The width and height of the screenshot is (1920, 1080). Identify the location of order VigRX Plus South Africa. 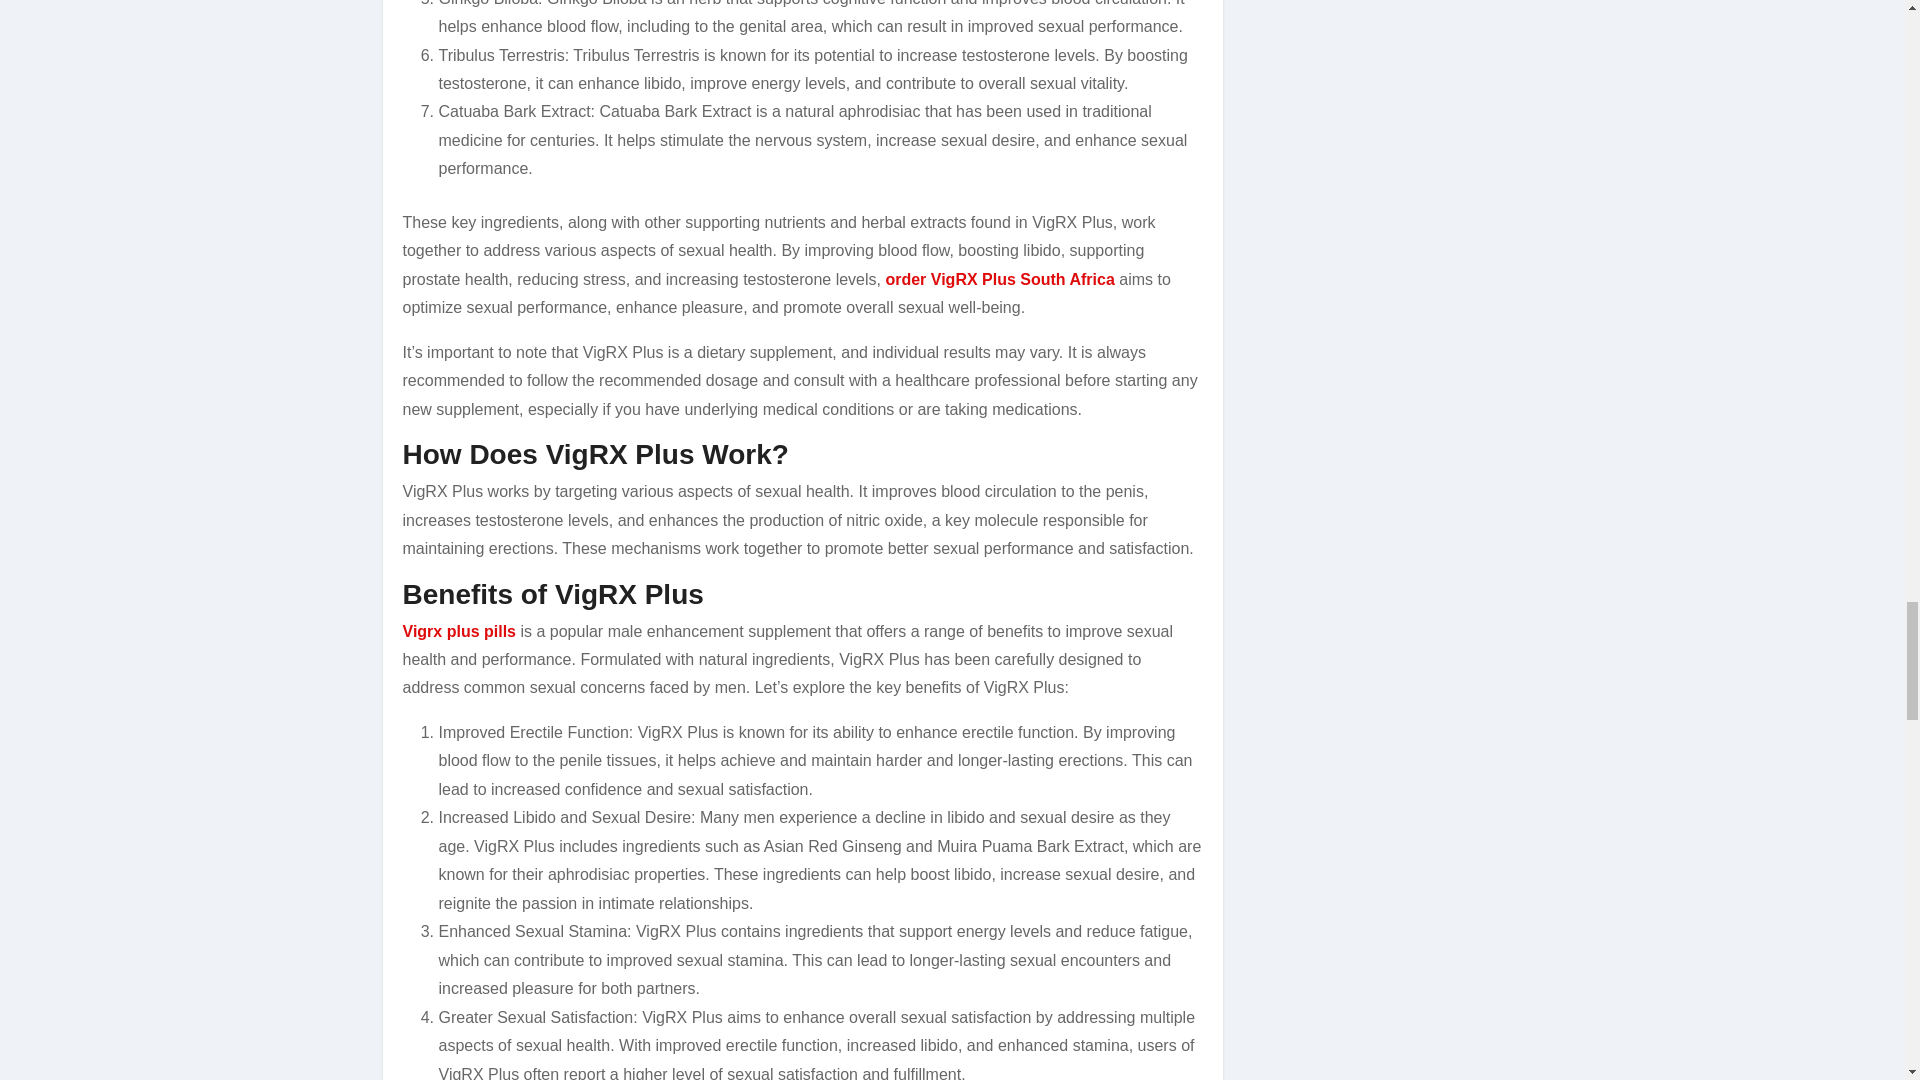
(999, 280).